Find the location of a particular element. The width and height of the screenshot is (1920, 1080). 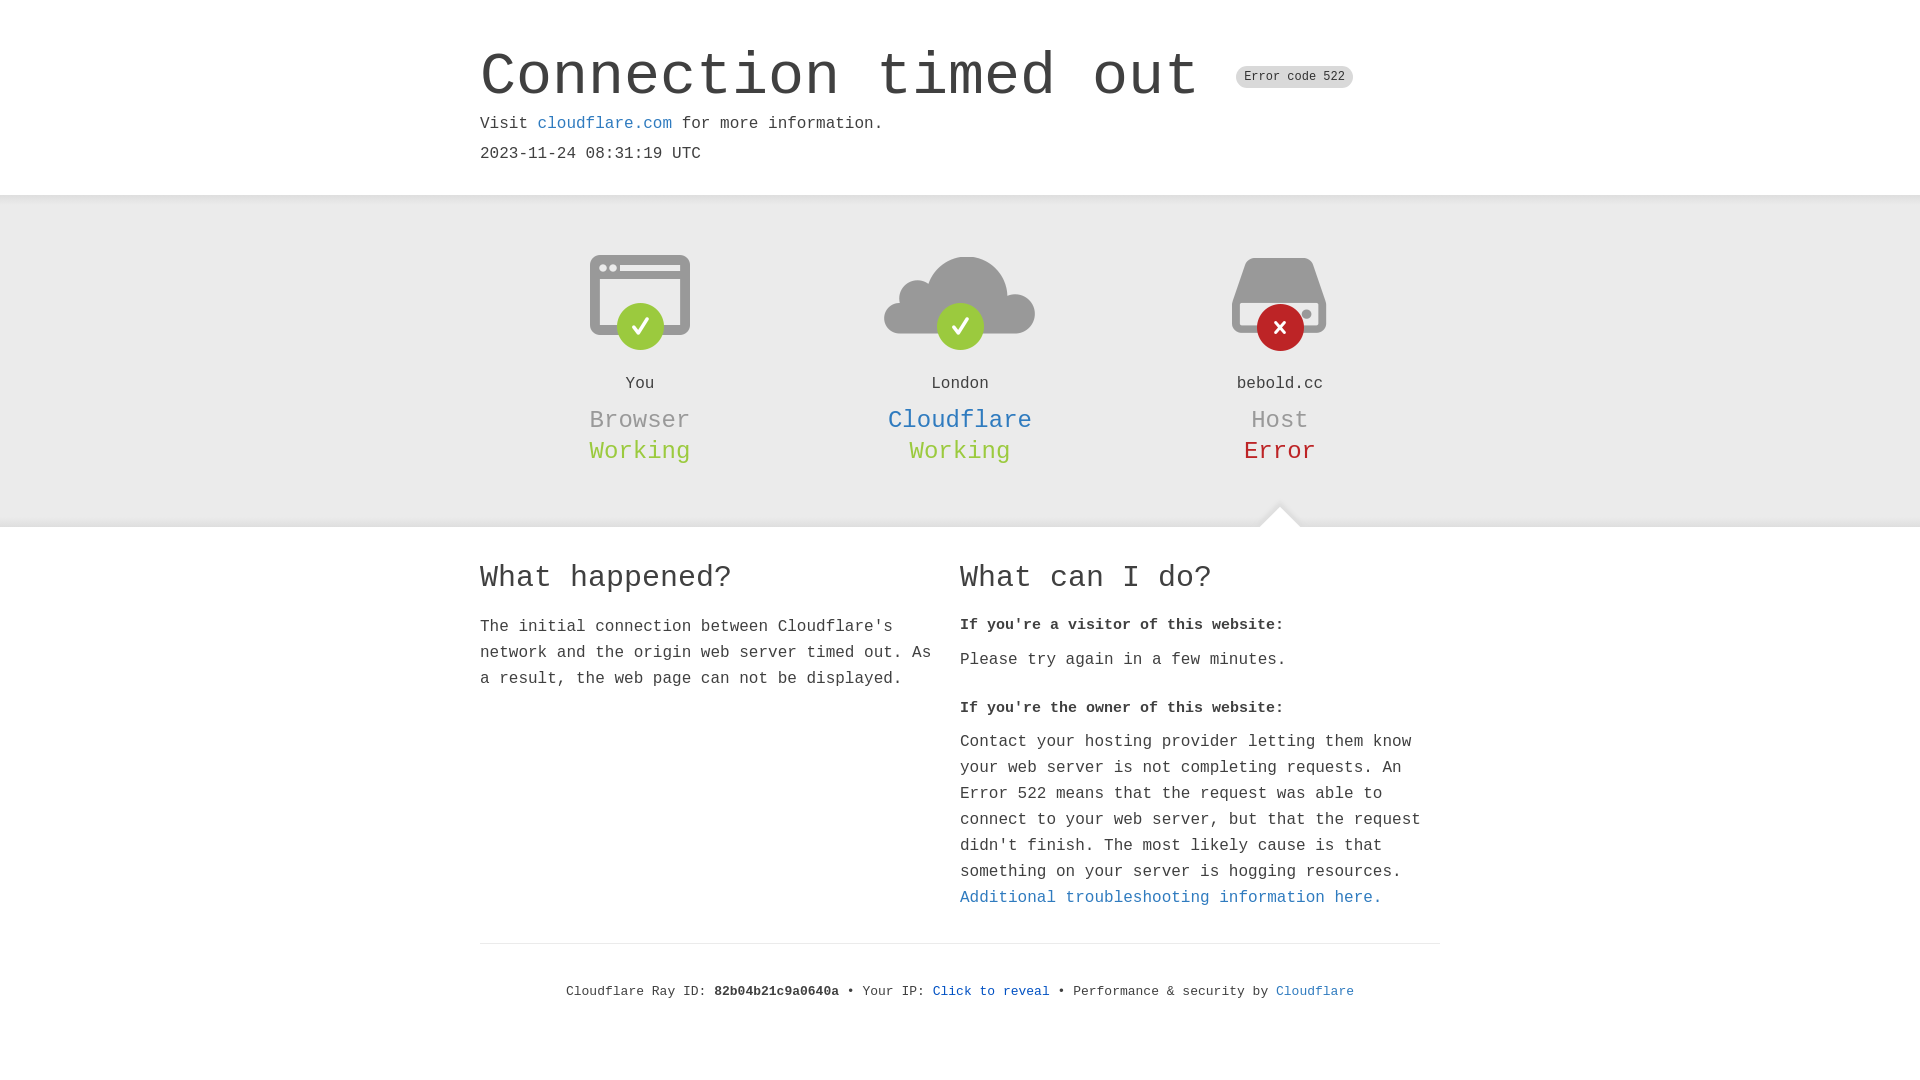

Cloudflare is located at coordinates (1315, 992).